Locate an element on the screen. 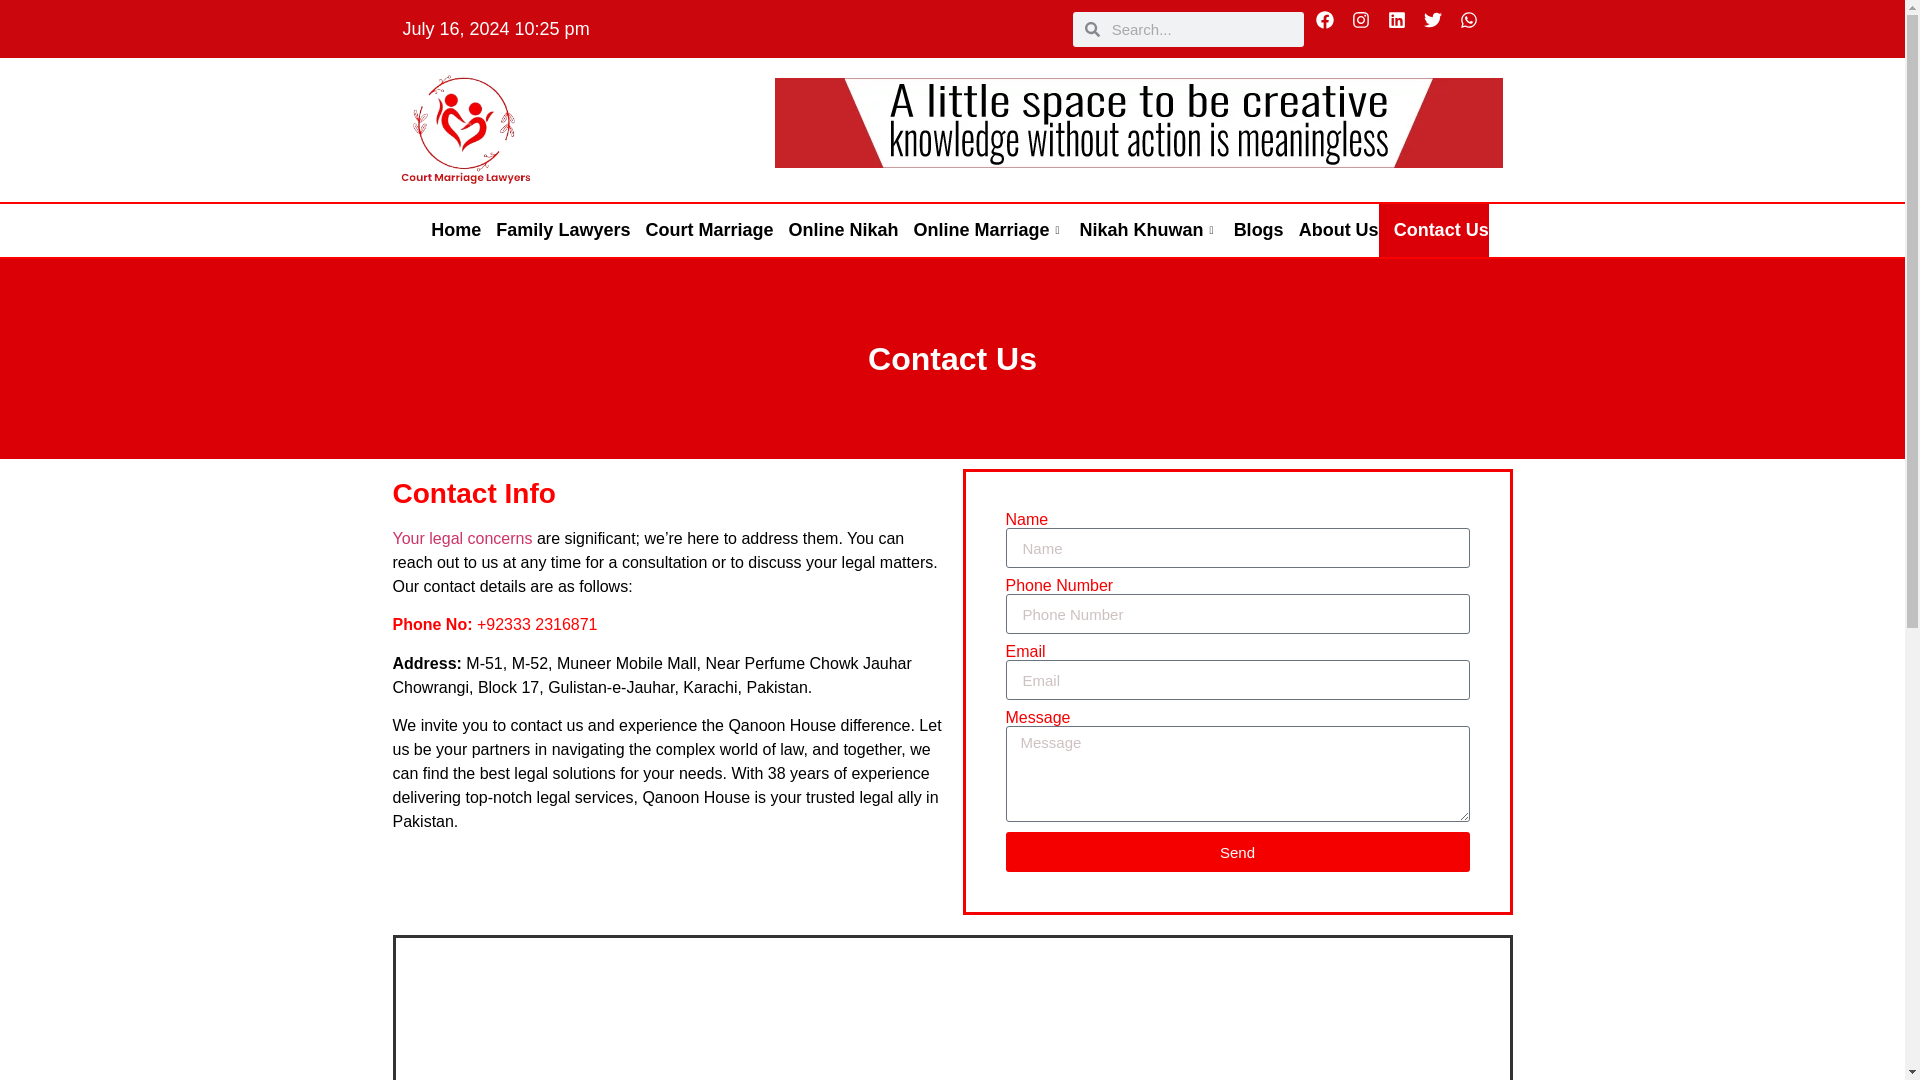  Online Marriage is located at coordinates (980, 230).